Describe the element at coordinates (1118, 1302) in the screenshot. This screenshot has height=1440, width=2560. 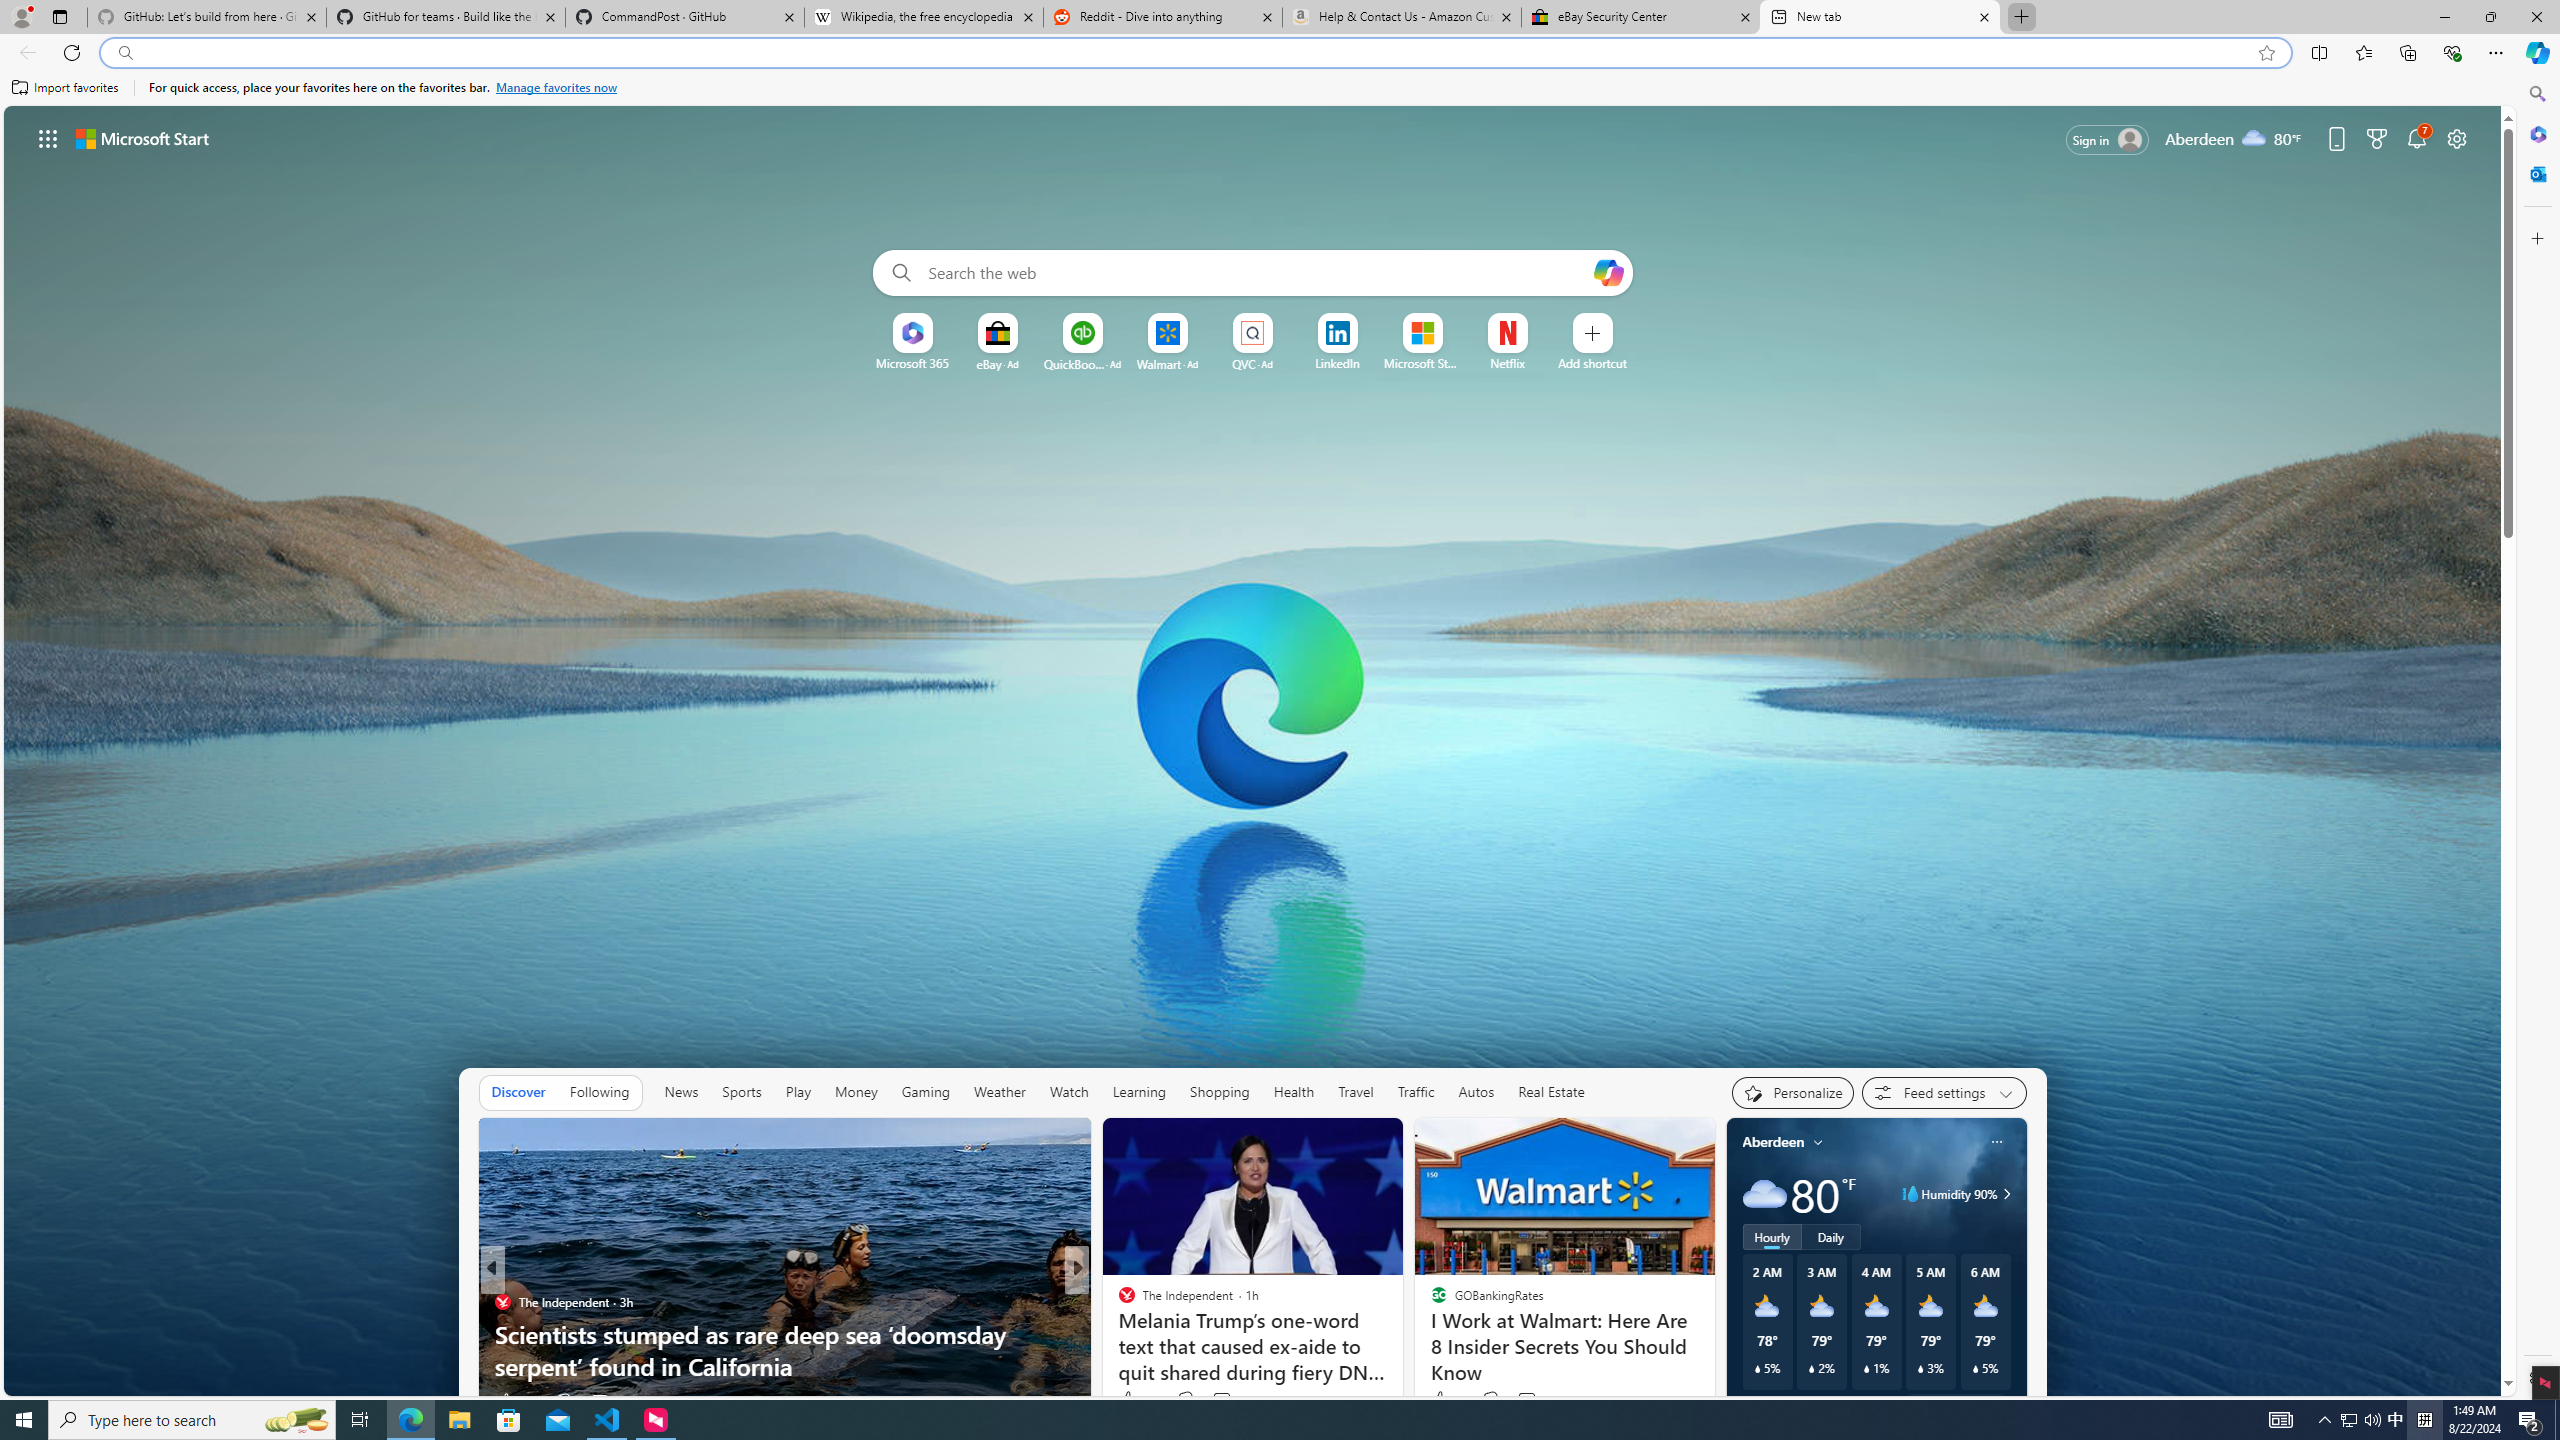
I see `The Telegraph` at that location.